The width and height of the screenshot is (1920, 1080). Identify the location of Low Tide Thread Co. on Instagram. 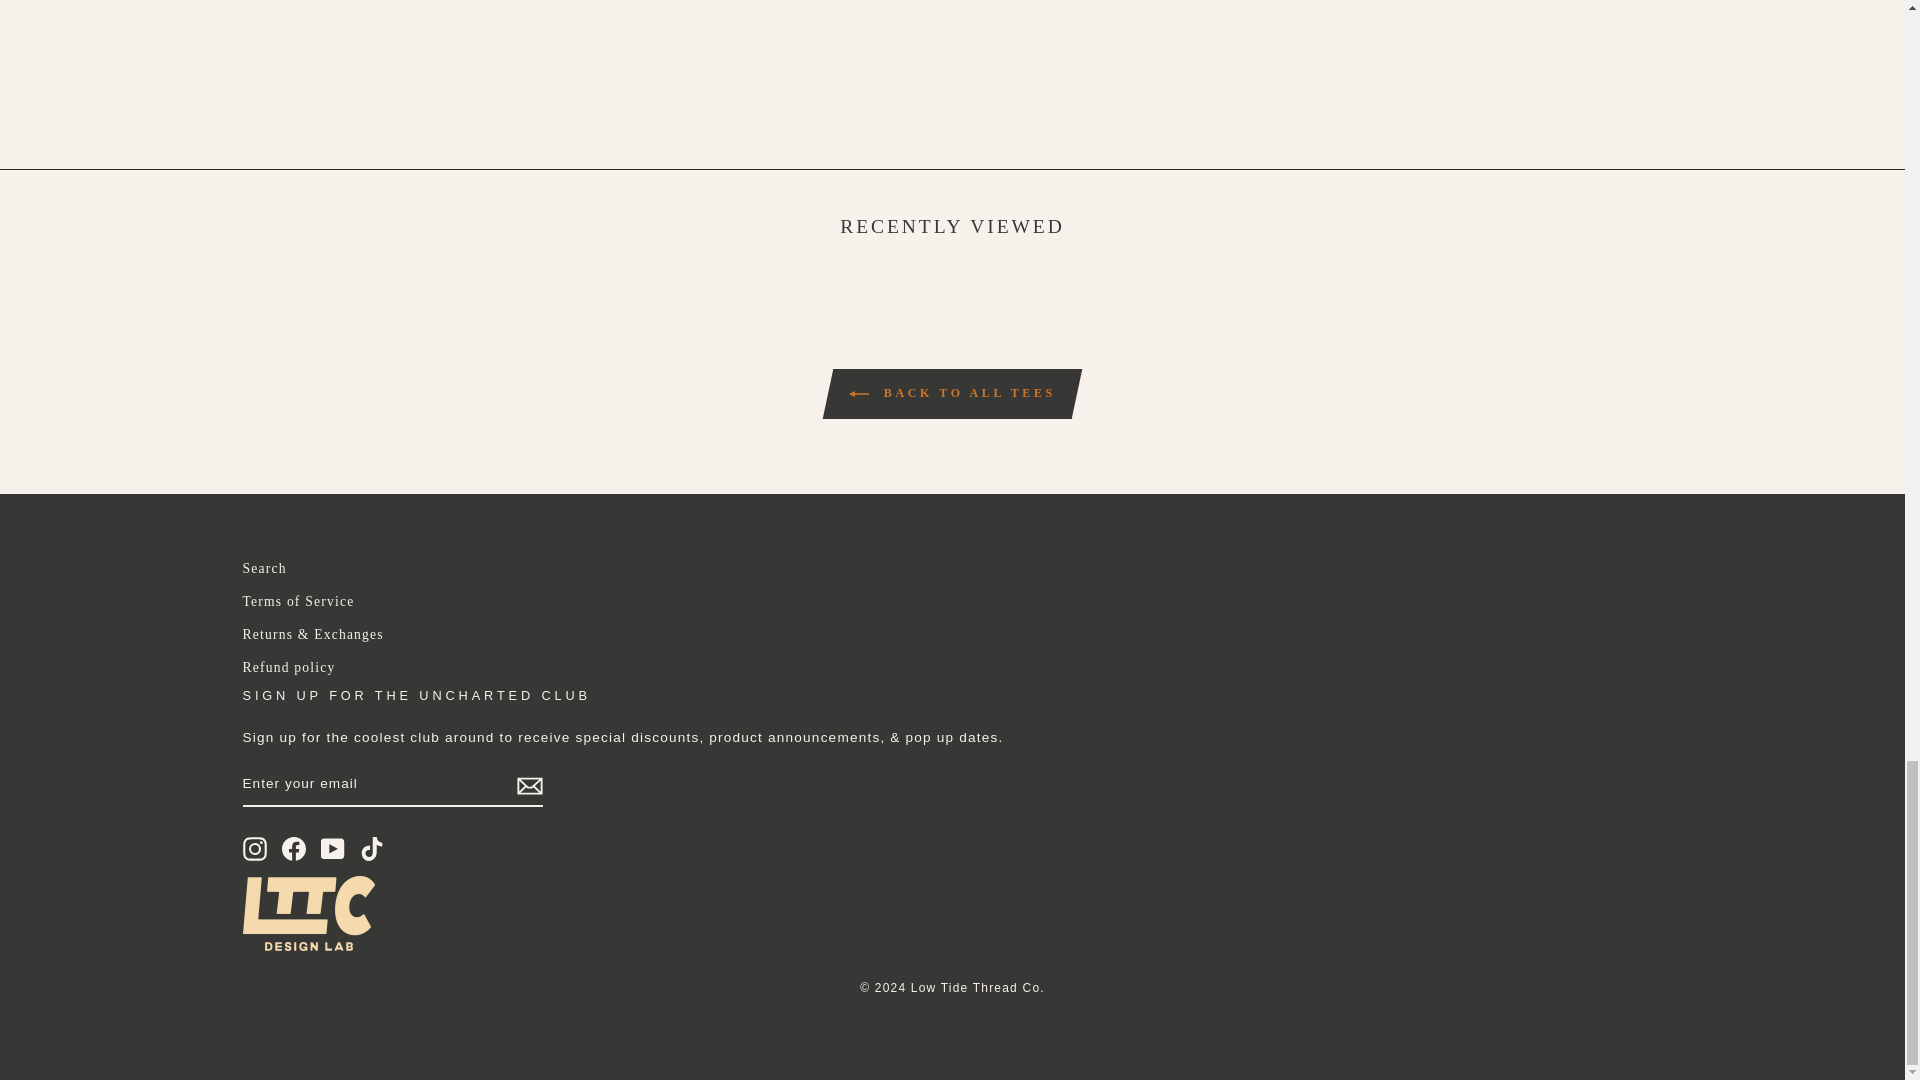
(254, 848).